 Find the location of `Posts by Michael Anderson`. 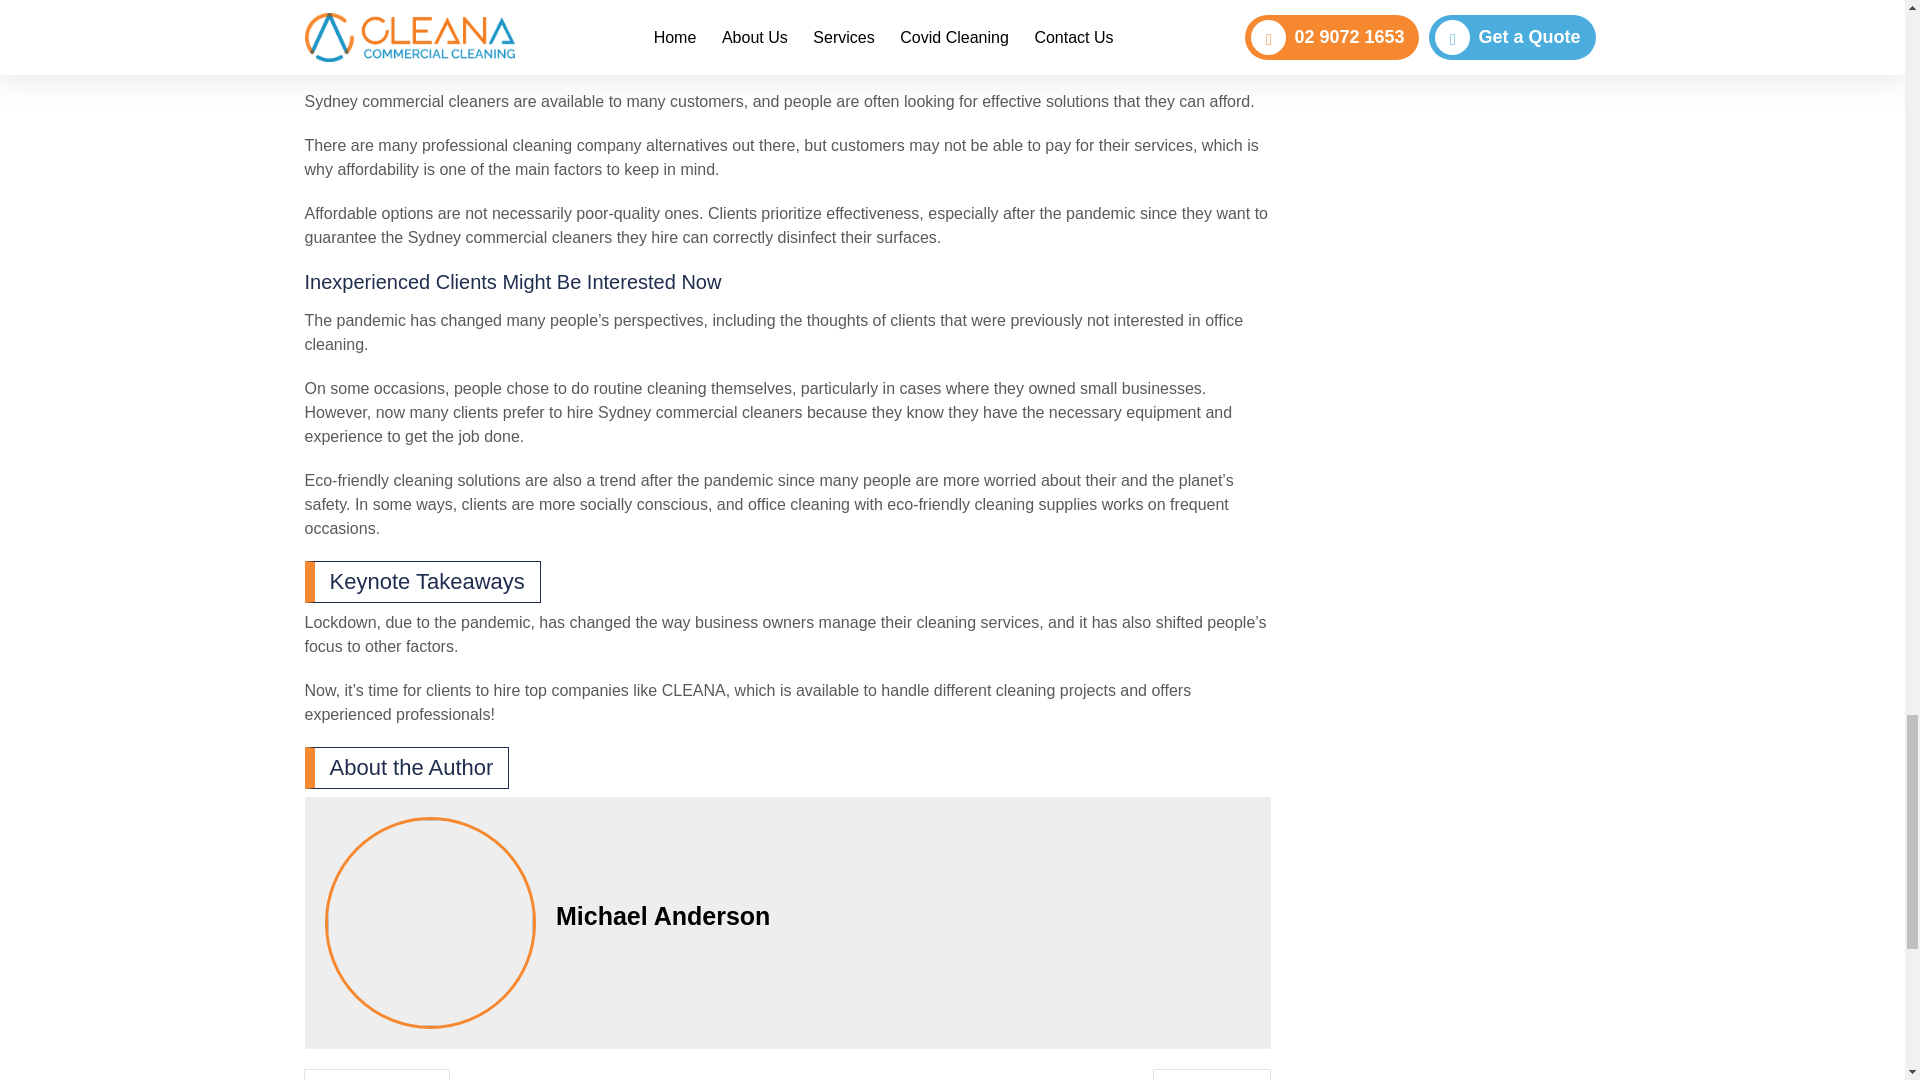

Posts by Michael Anderson is located at coordinates (904, 915).